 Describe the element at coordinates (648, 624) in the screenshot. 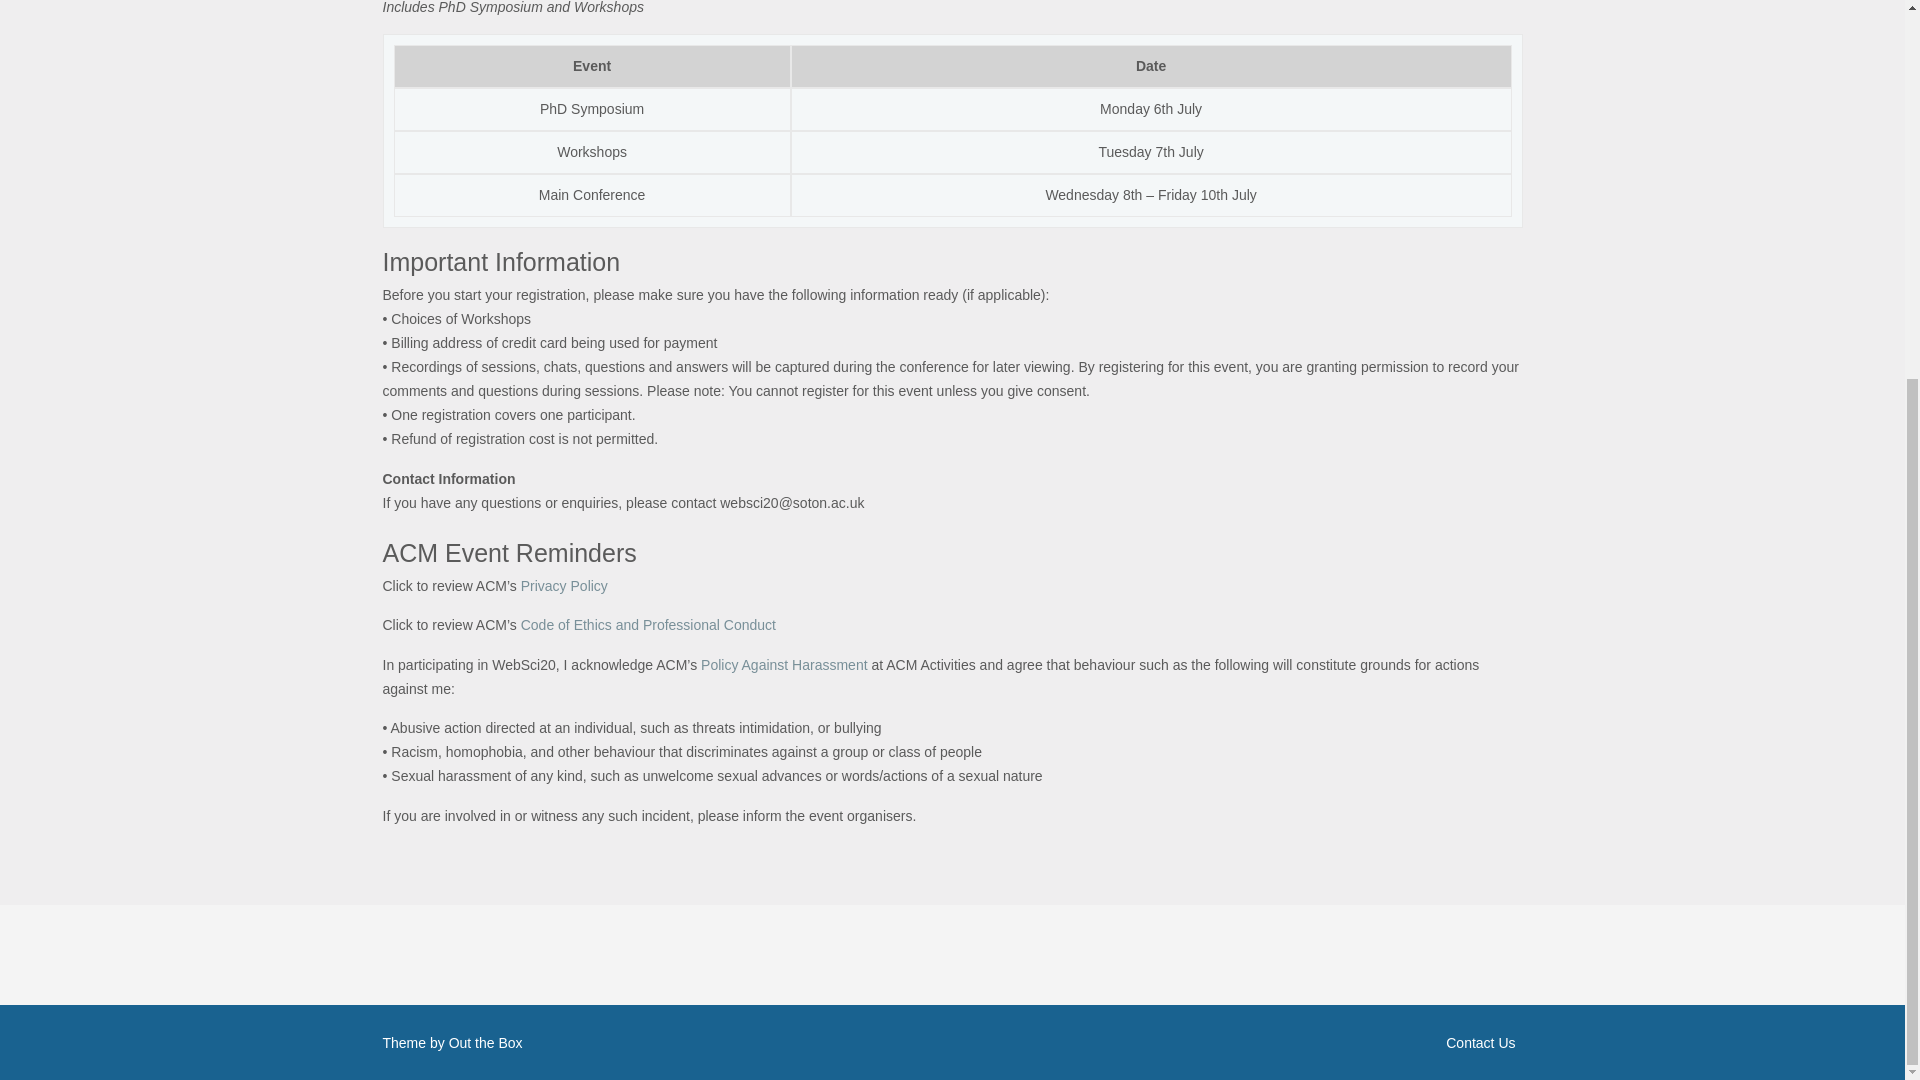

I see `Code of Ethics and Professional Conduct` at that location.